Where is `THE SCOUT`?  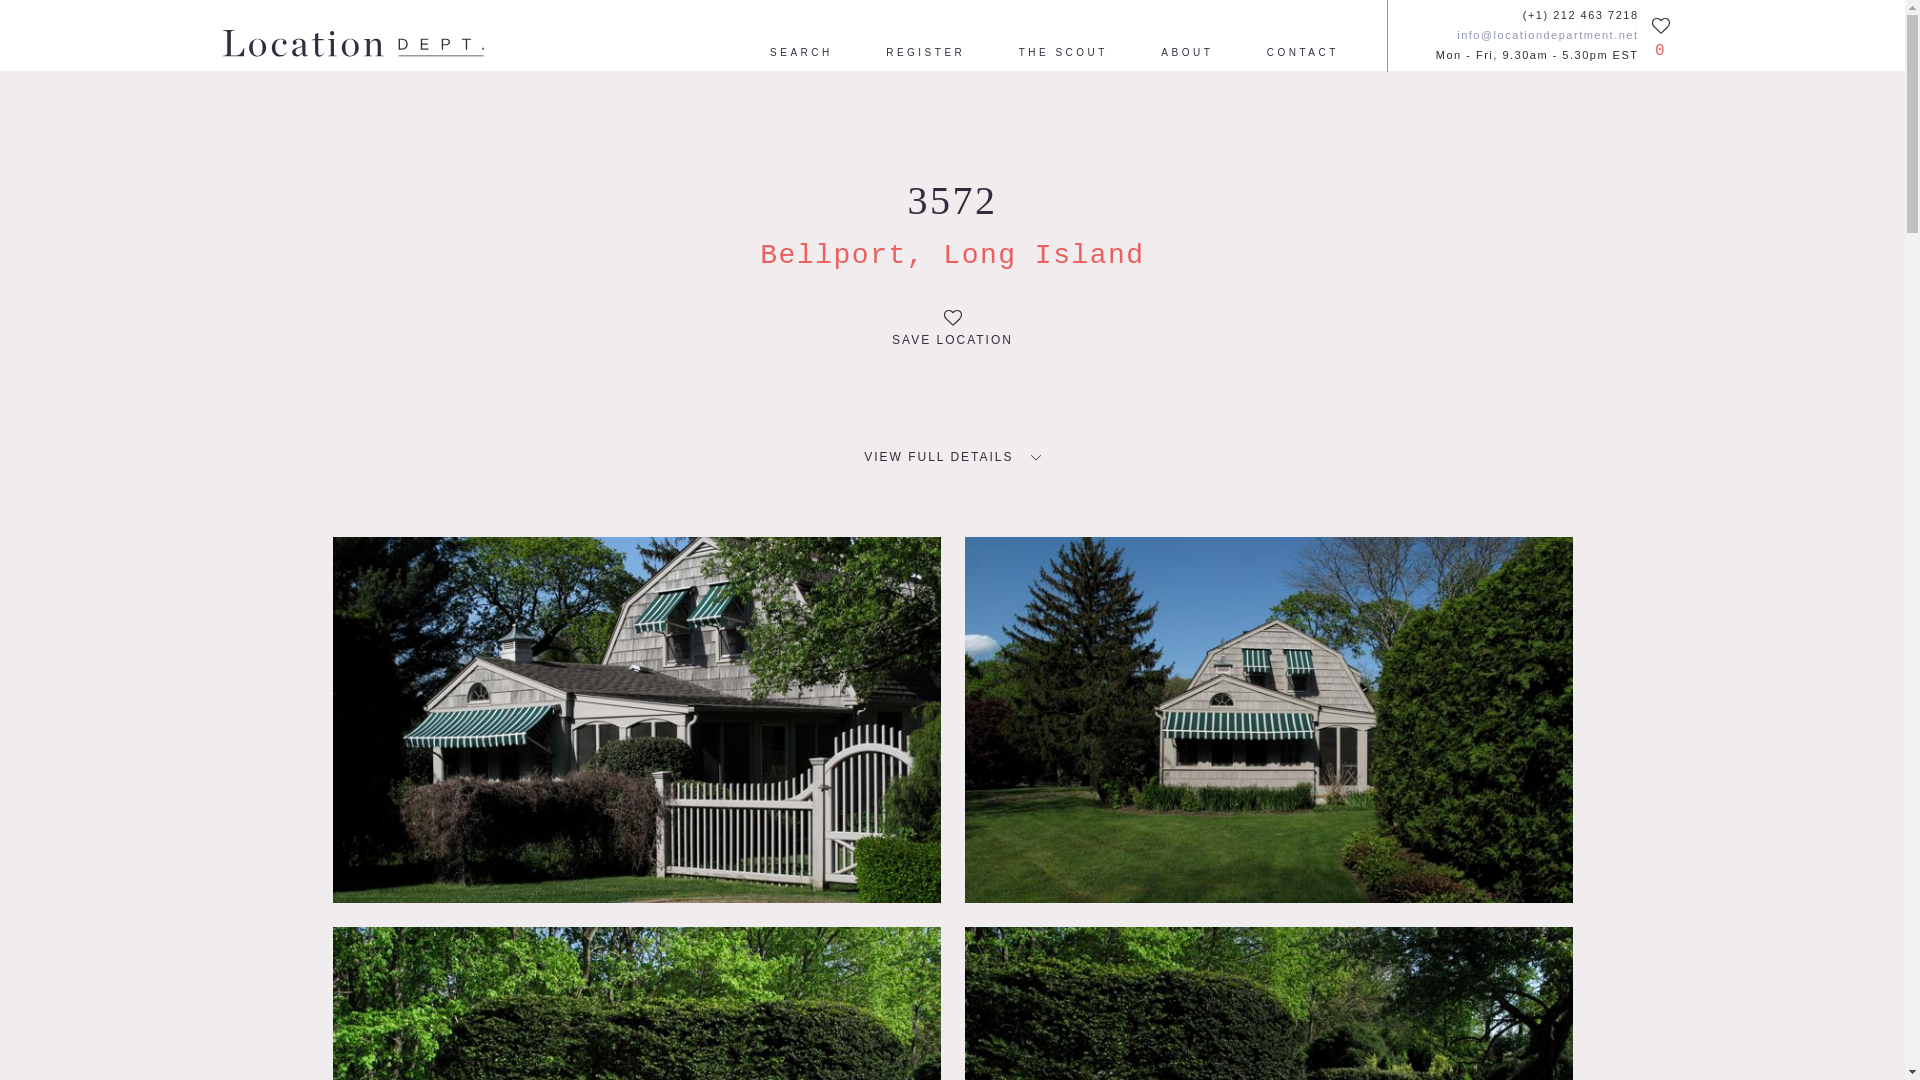
THE SCOUT is located at coordinates (1063, 54).